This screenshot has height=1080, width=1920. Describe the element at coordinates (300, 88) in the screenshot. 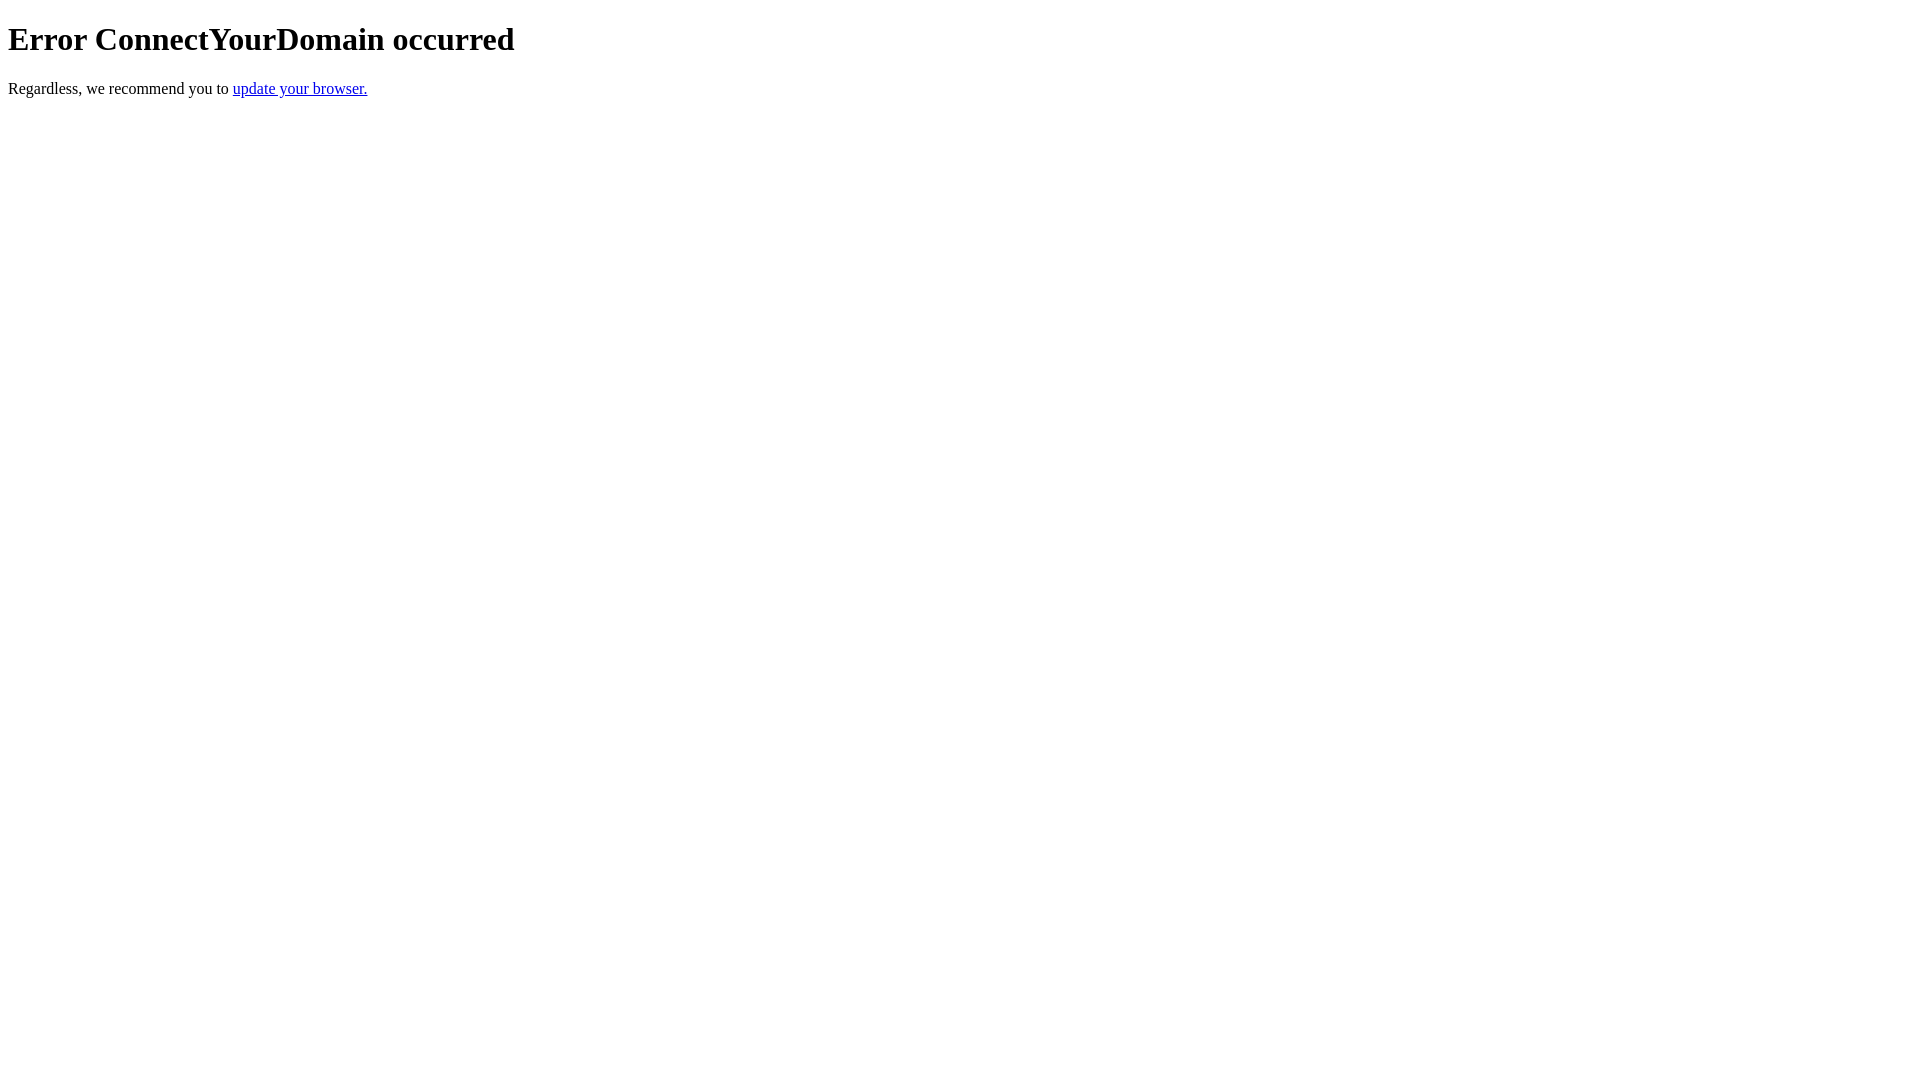

I see `update your browser.` at that location.